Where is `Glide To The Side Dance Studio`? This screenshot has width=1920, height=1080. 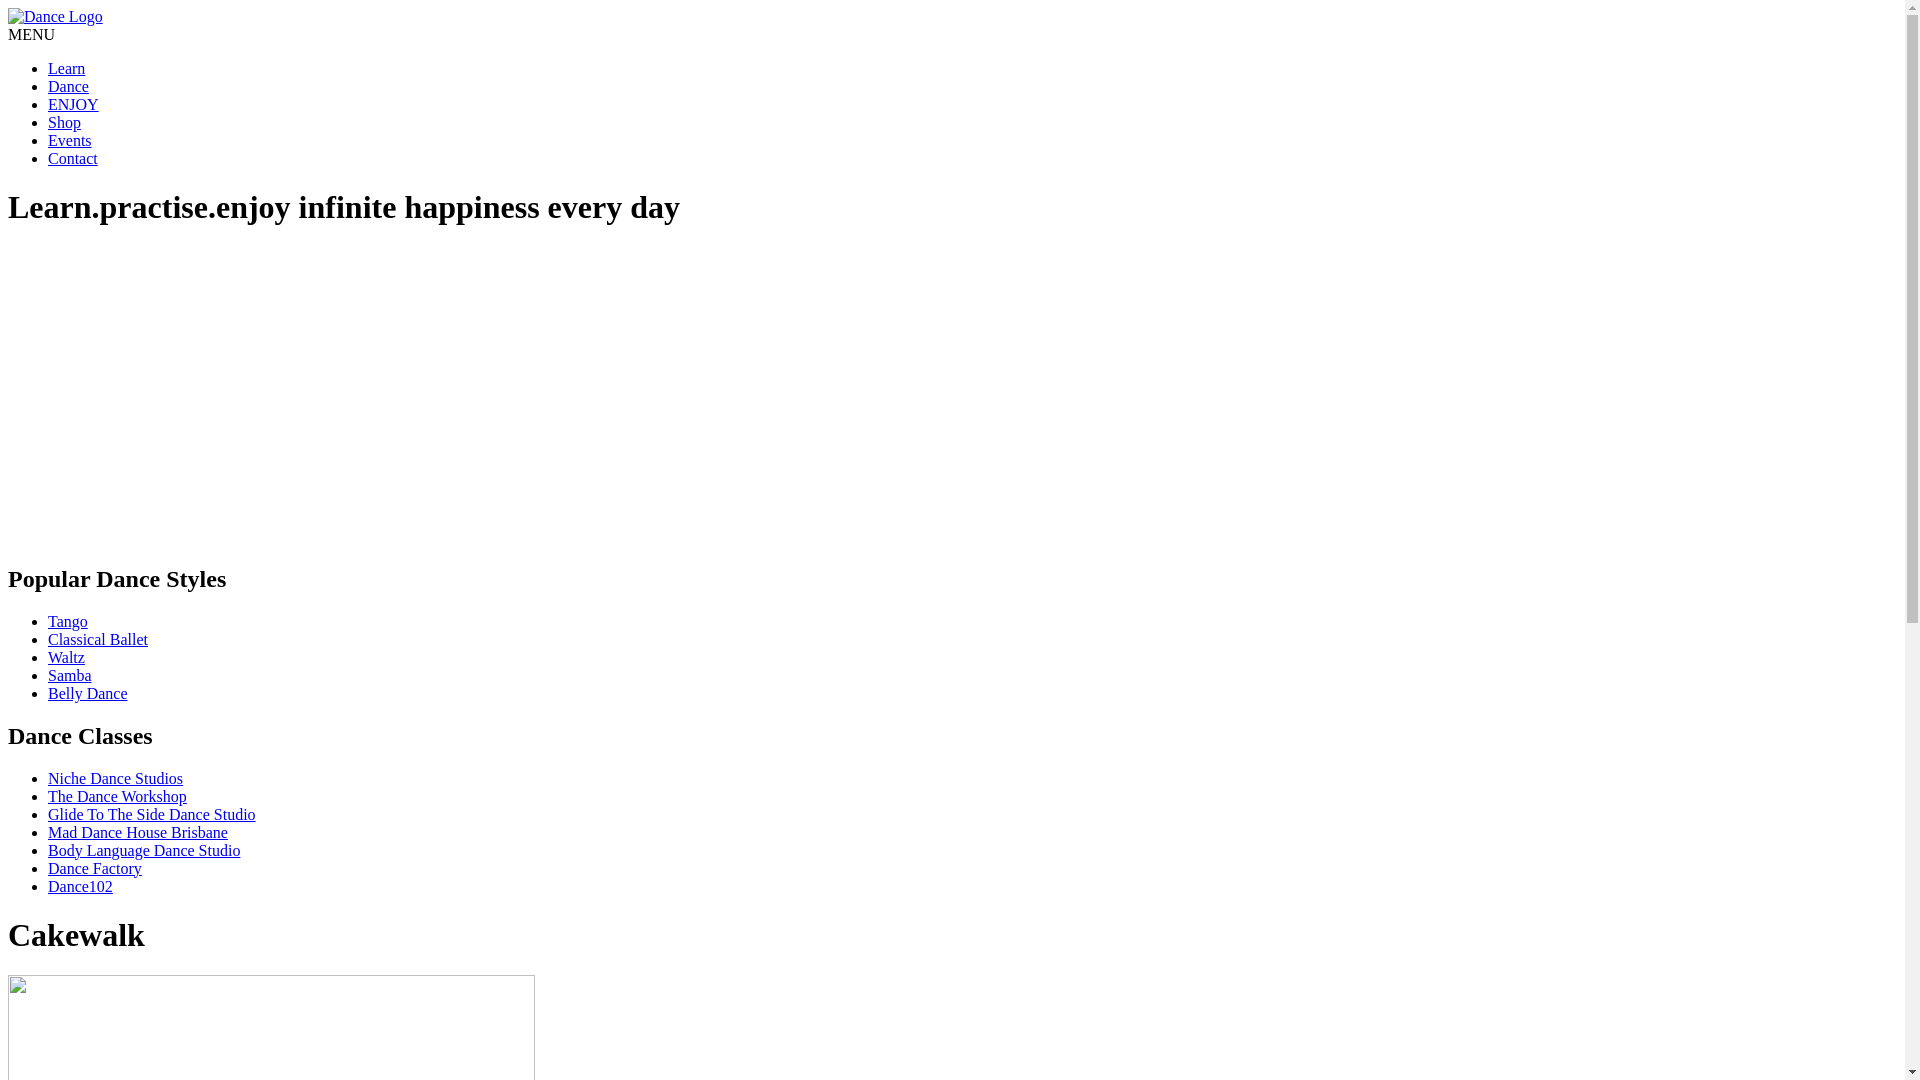
Glide To The Side Dance Studio is located at coordinates (152, 814).